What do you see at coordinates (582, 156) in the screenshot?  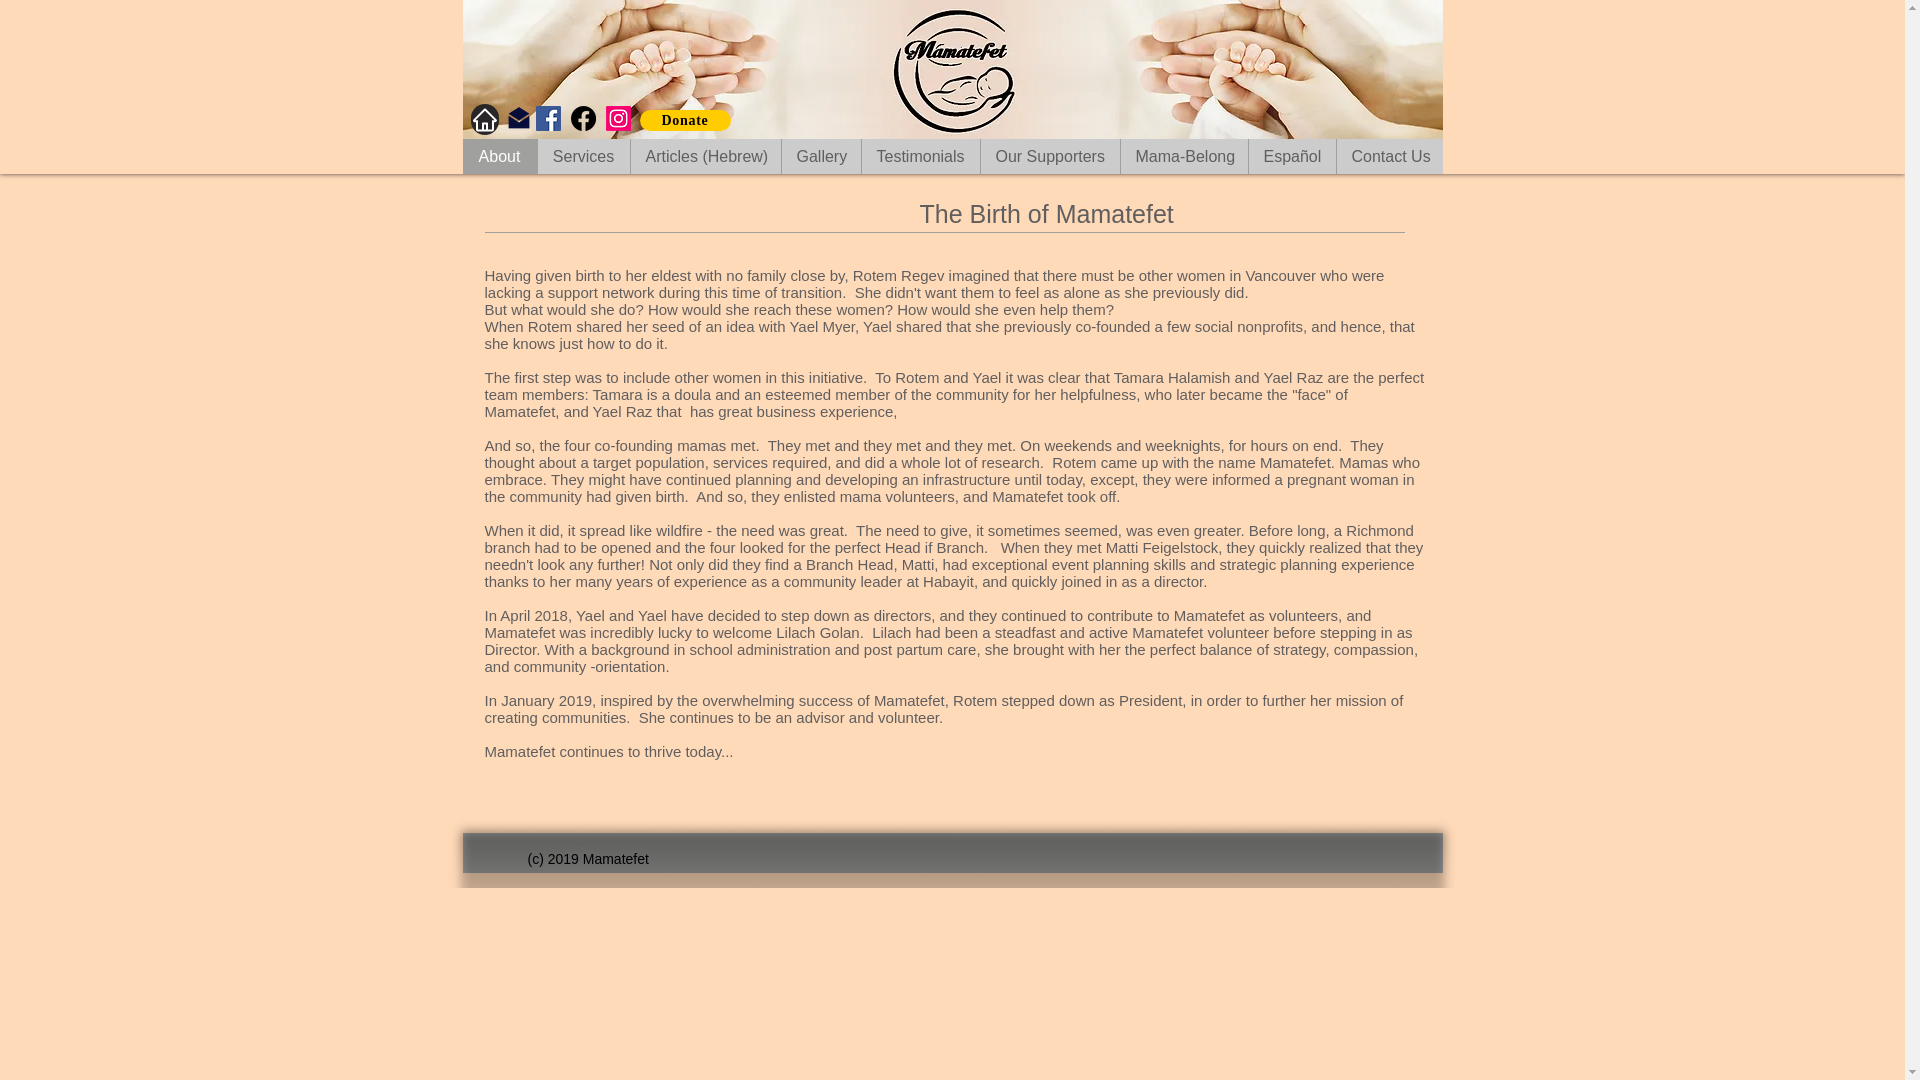 I see `Services` at bounding box center [582, 156].